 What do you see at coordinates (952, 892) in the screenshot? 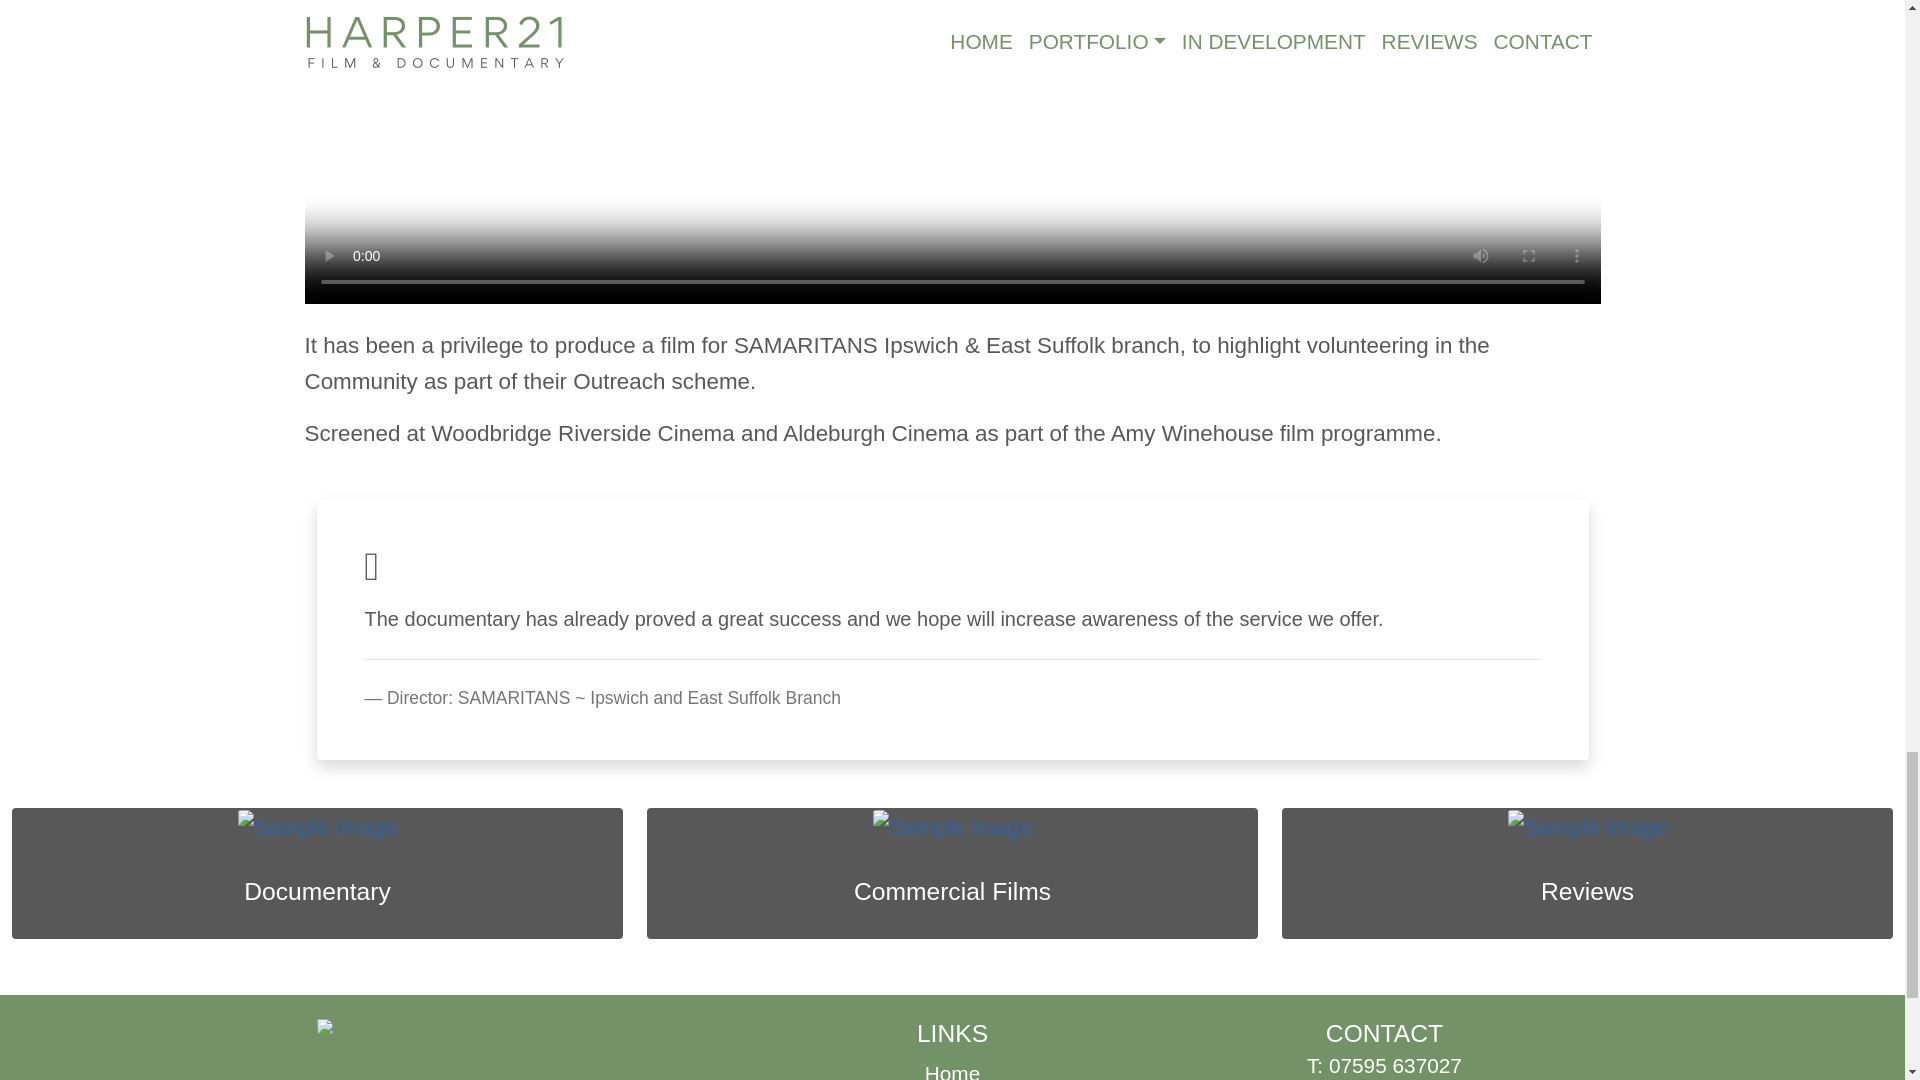
I see `Commercial Films` at bounding box center [952, 892].